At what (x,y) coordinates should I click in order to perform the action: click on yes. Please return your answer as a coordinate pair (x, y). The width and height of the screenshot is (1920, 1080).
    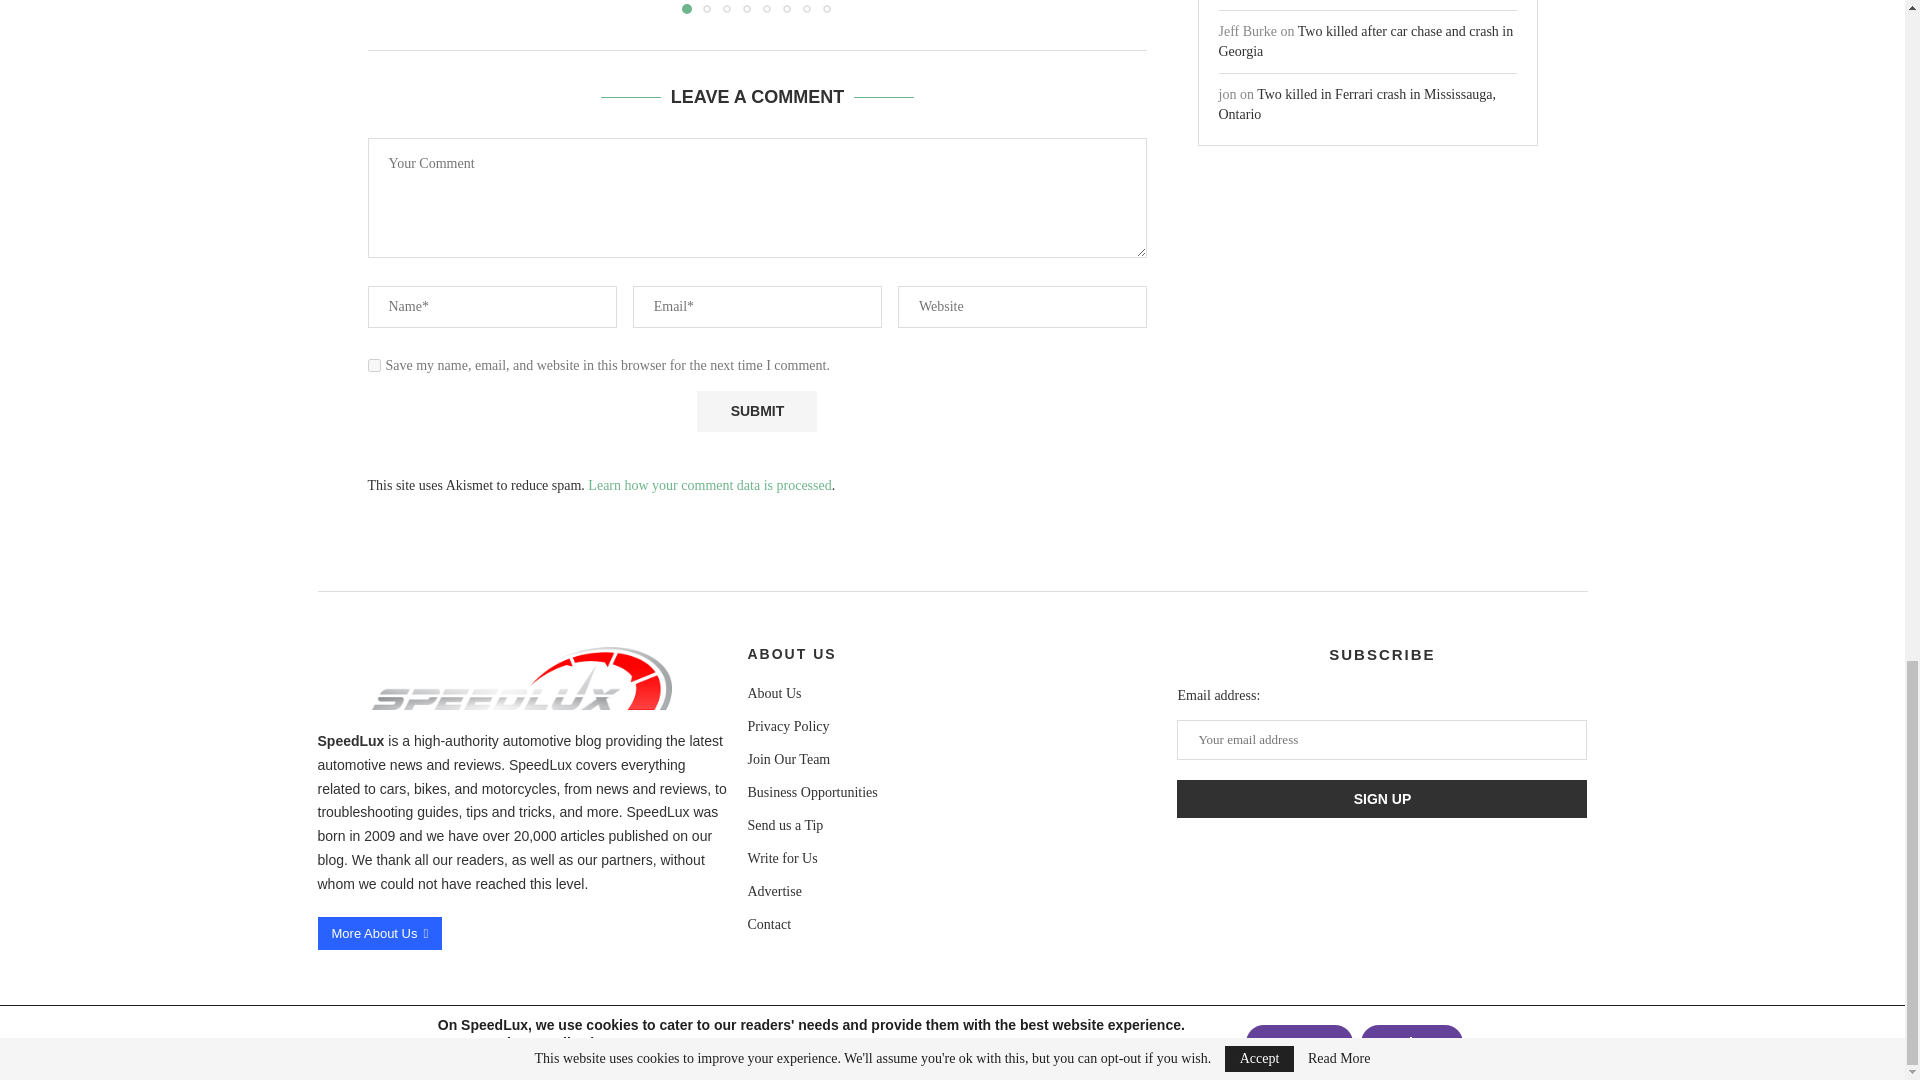
    Looking at the image, I should click on (374, 364).